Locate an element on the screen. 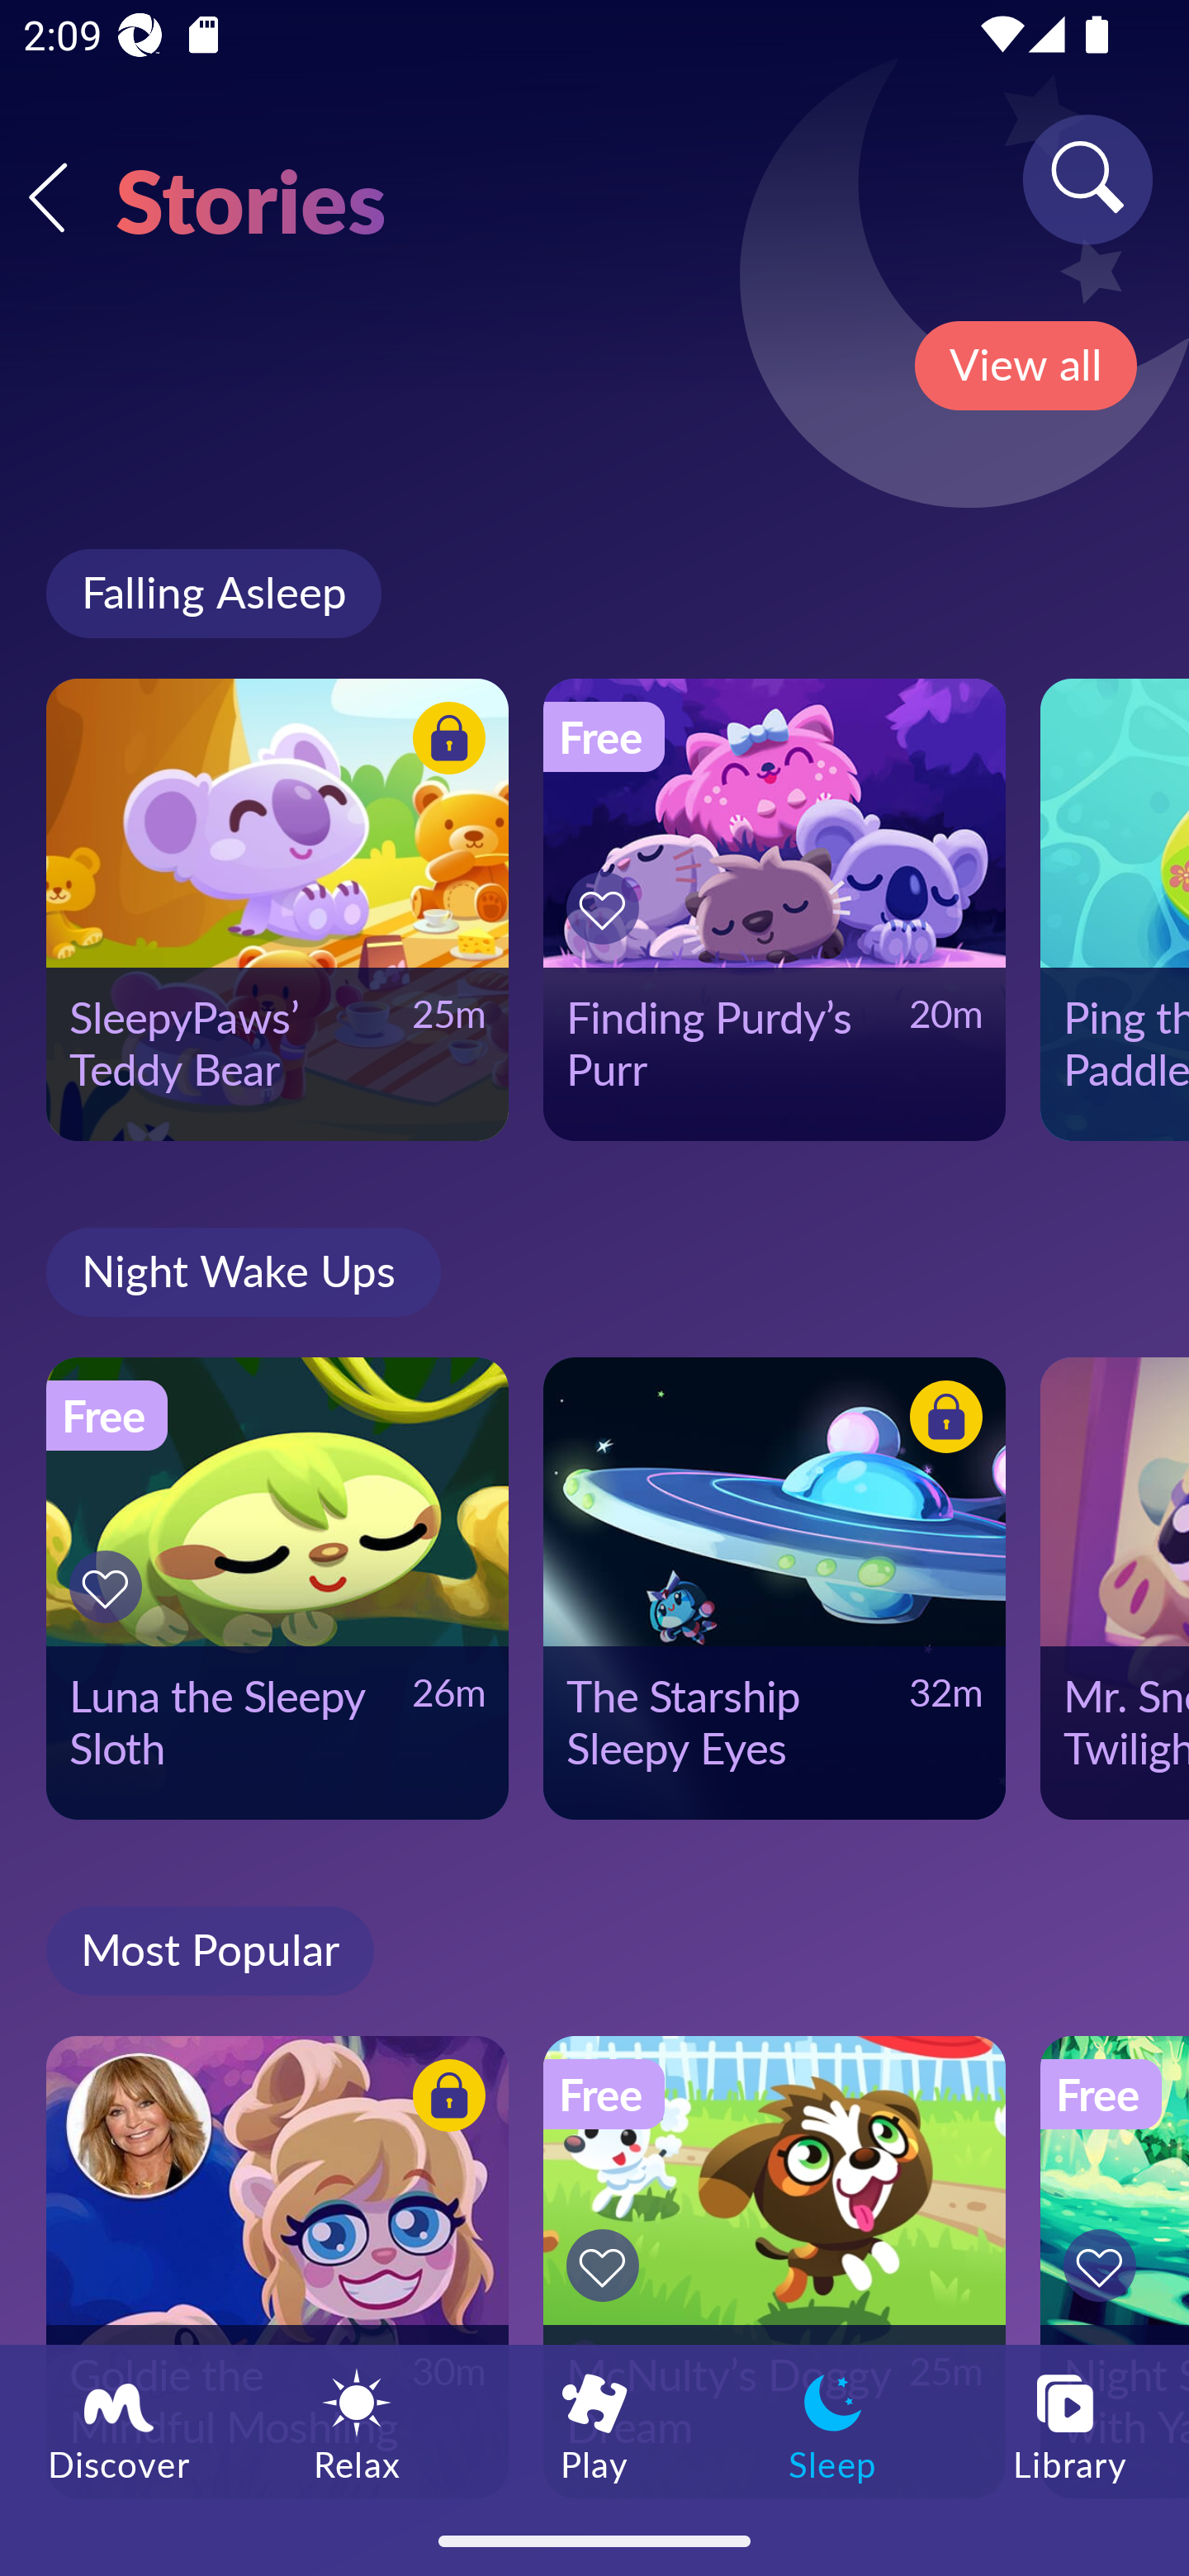 This screenshot has width=1189, height=2576. Button is located at coordinates (444, 2099).